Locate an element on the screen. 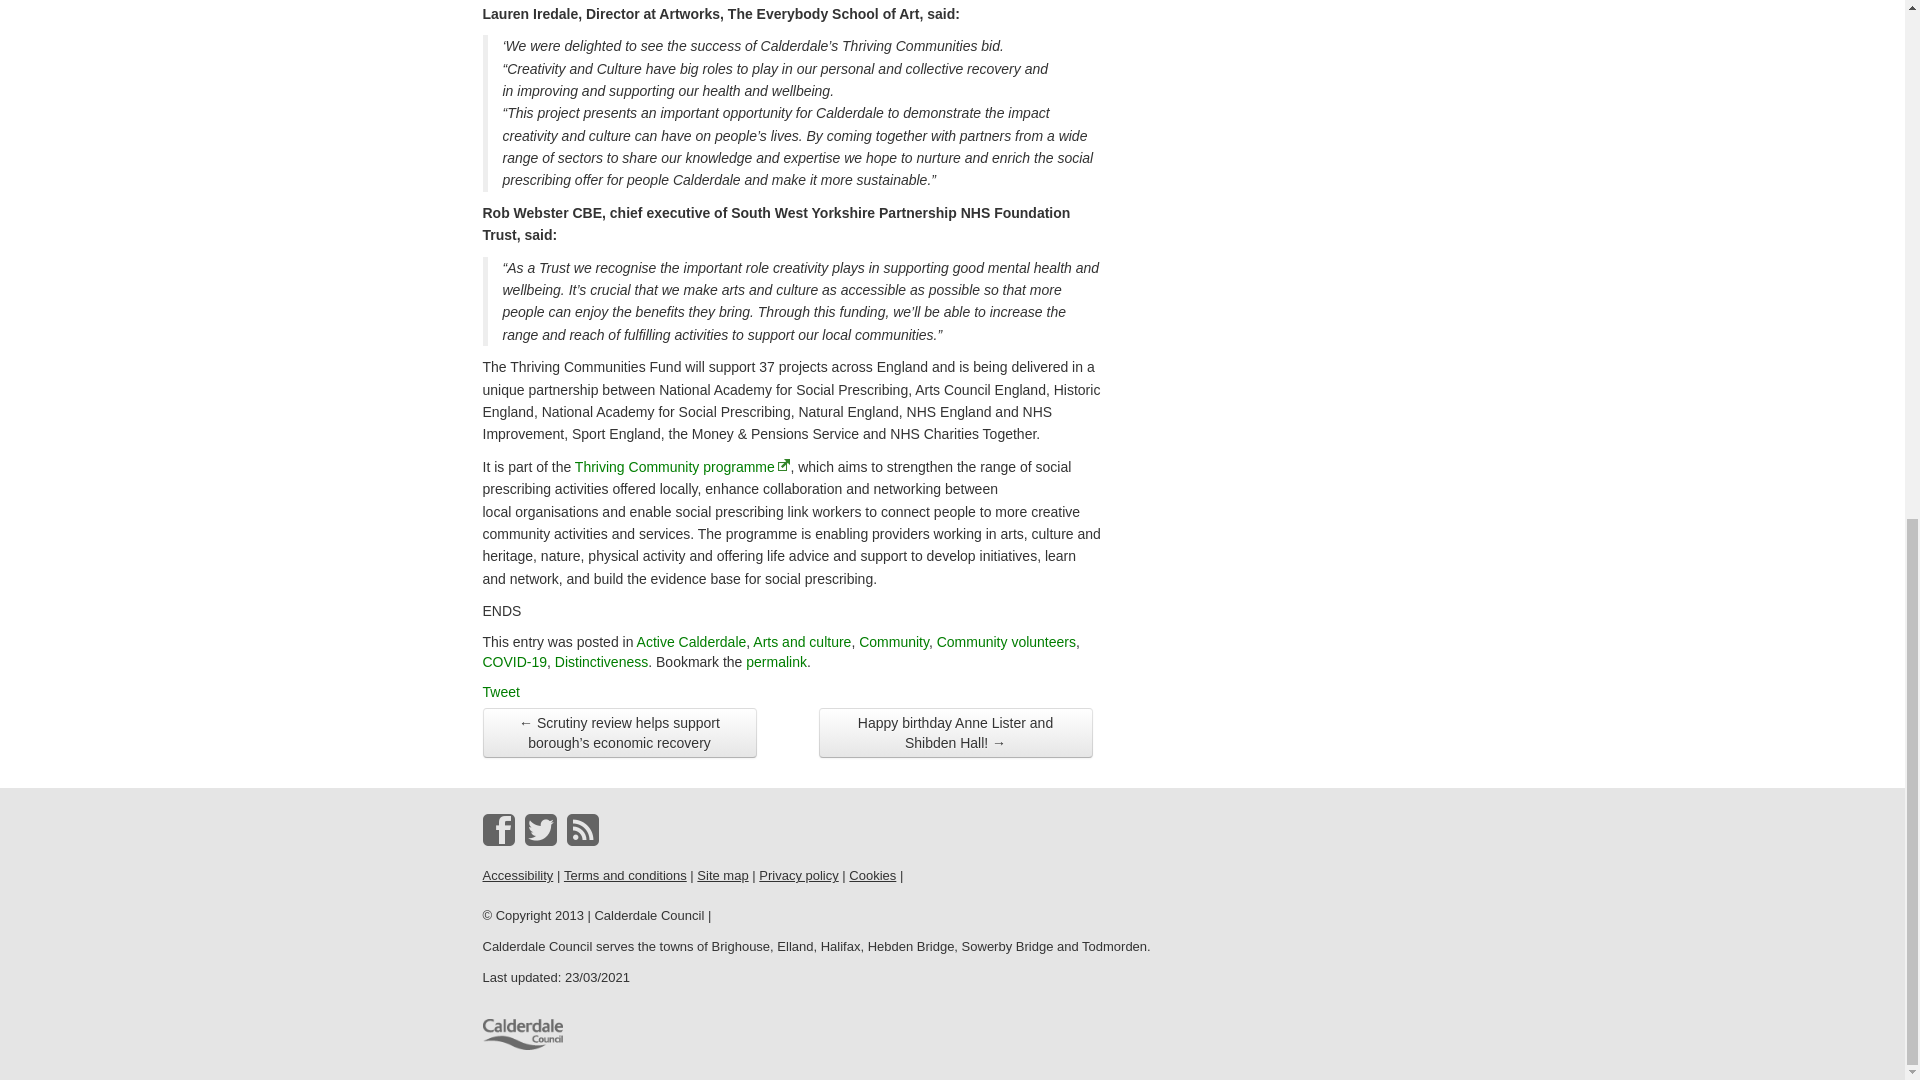 This screenshot has height=1080, width=1920. Active Calderdale is located at coordinates (692, 642).